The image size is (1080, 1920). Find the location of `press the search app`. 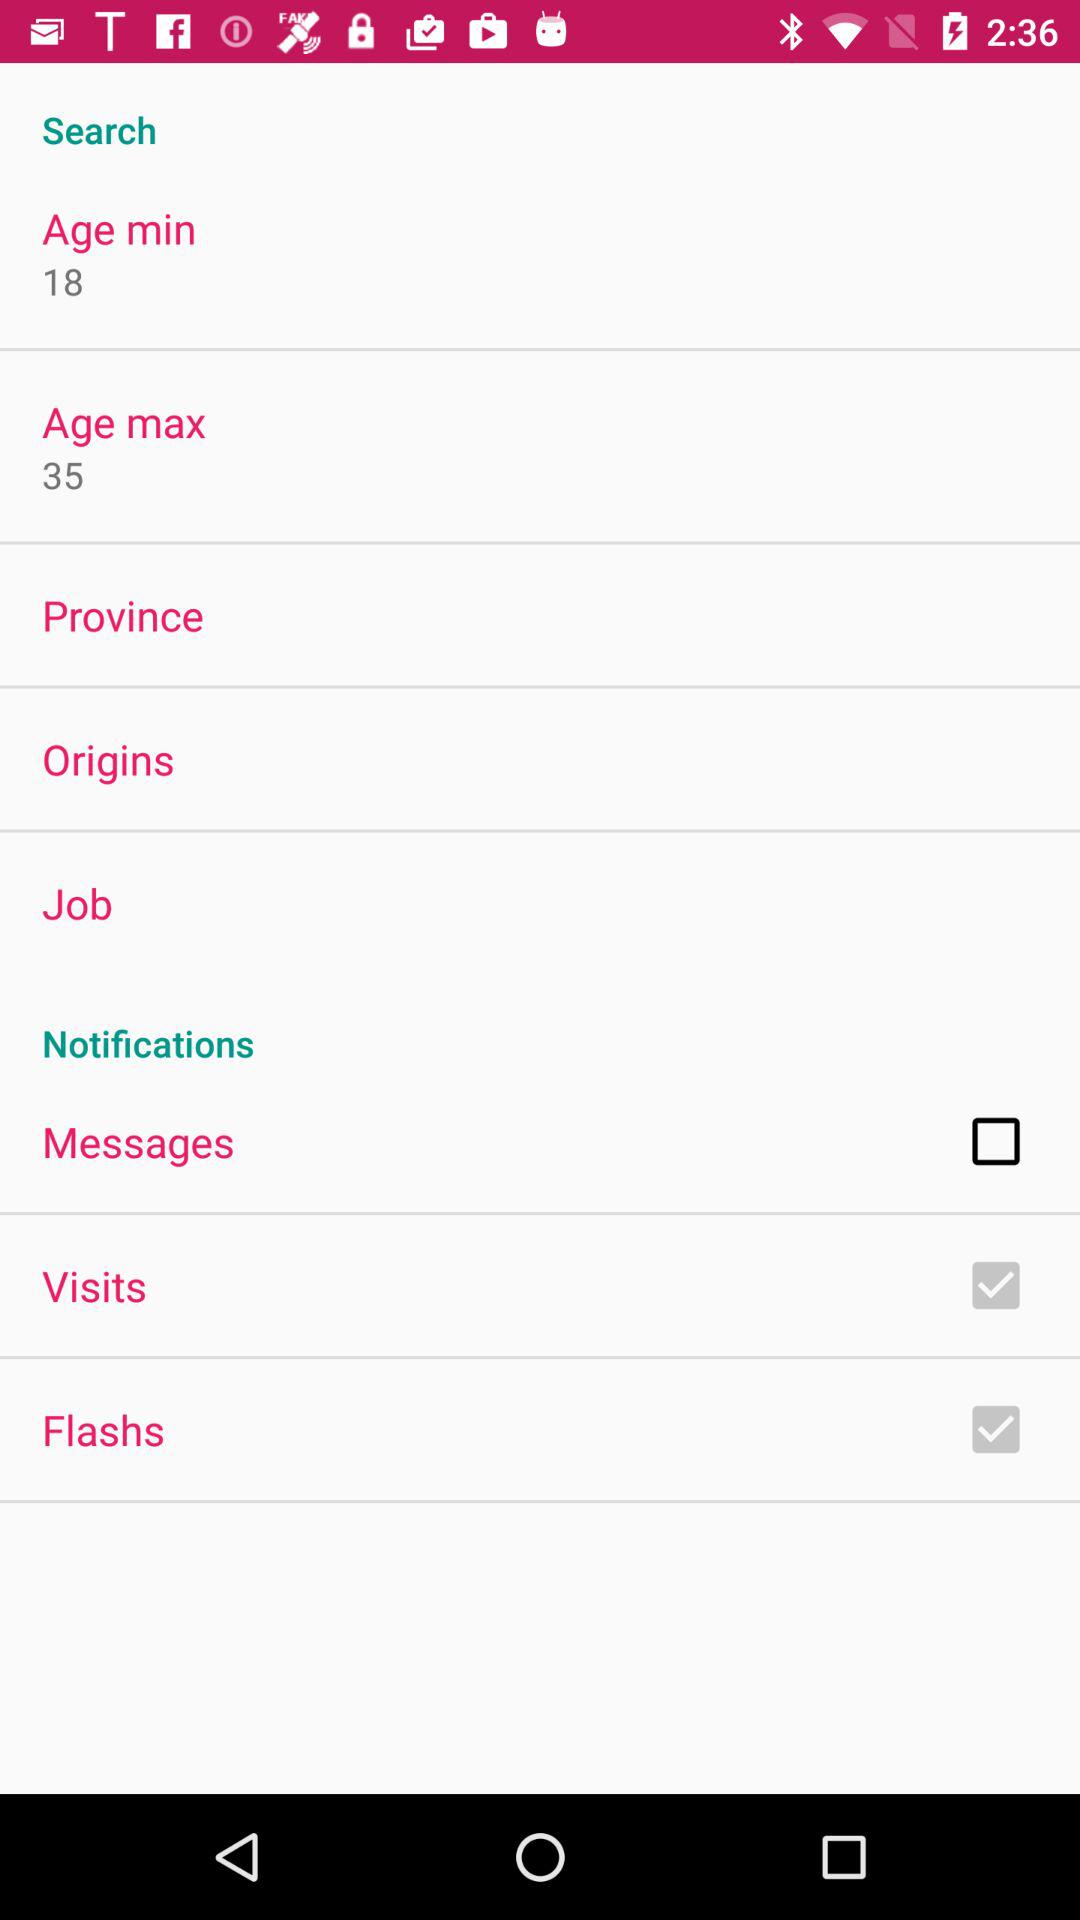

press the search app is located at coordinates (540, 108).